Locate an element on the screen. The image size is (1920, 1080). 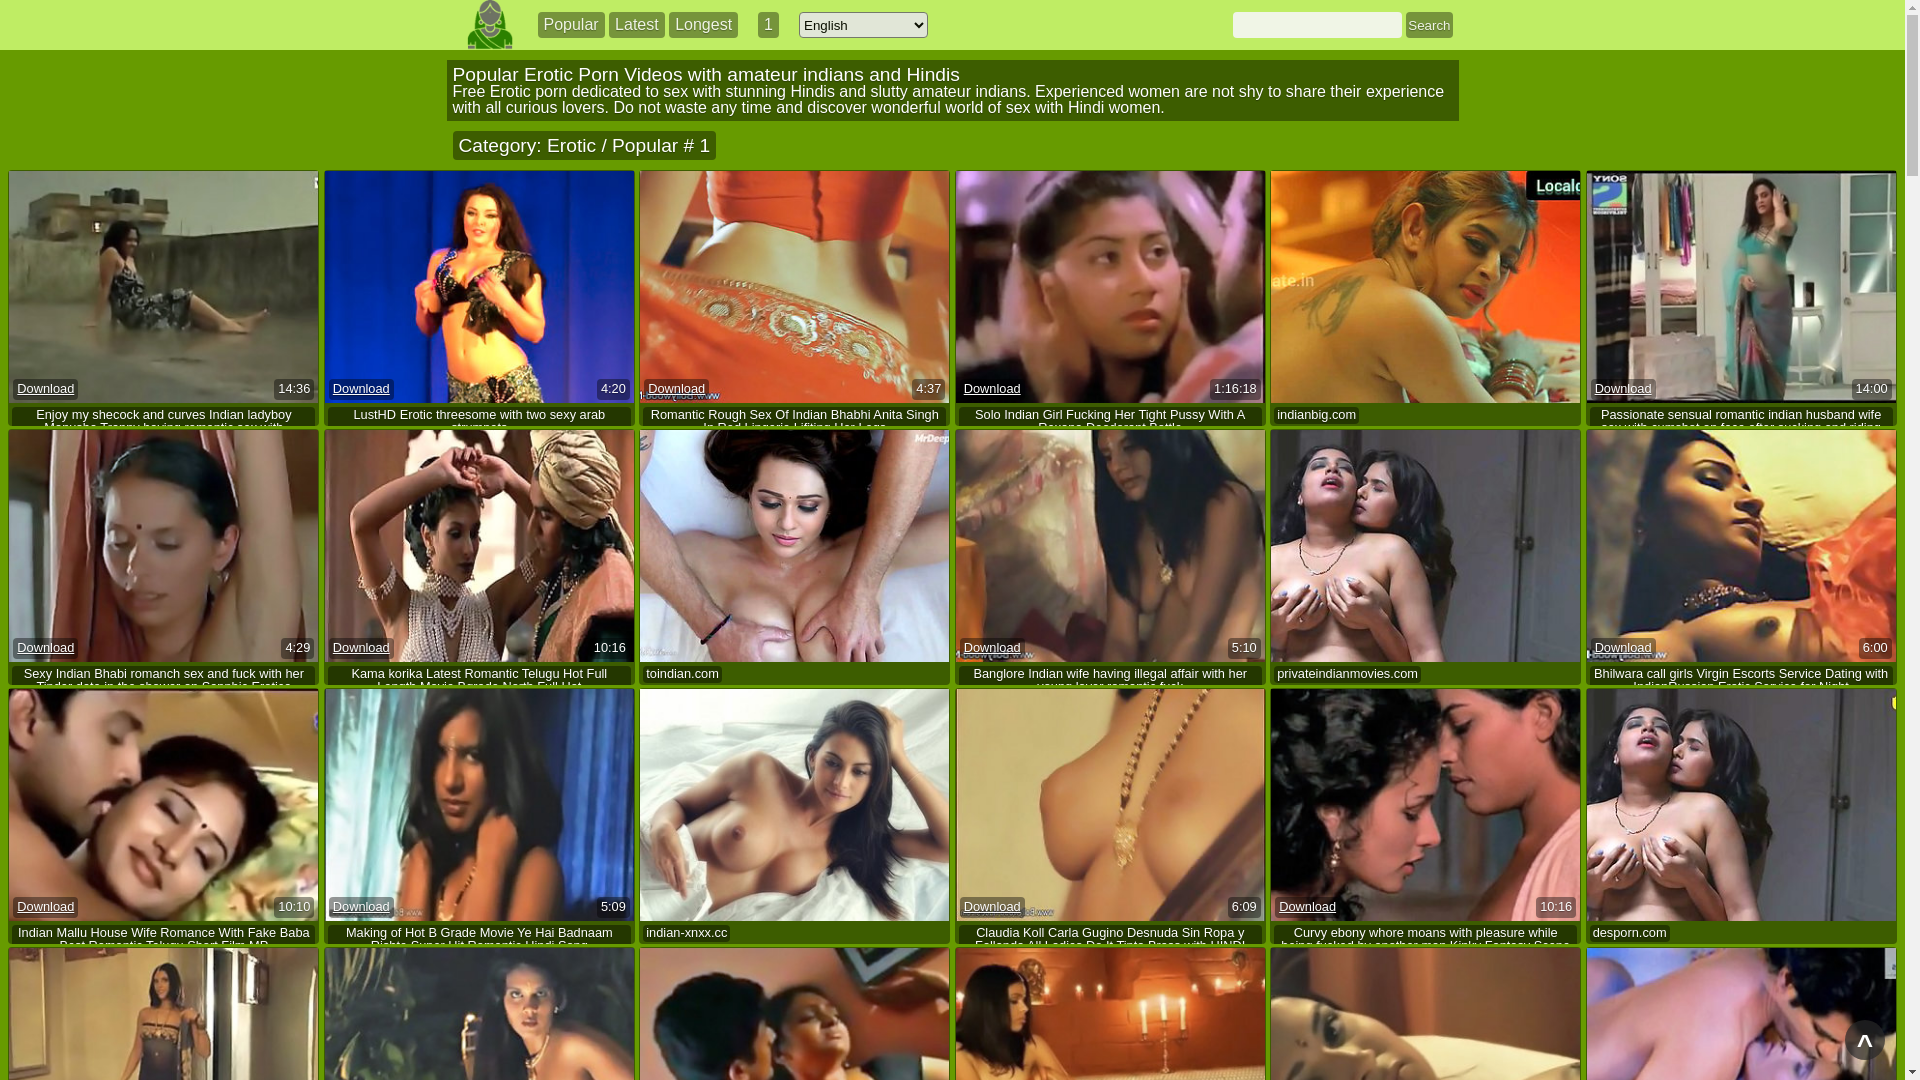
Popular is located at coordinates (572, 25).